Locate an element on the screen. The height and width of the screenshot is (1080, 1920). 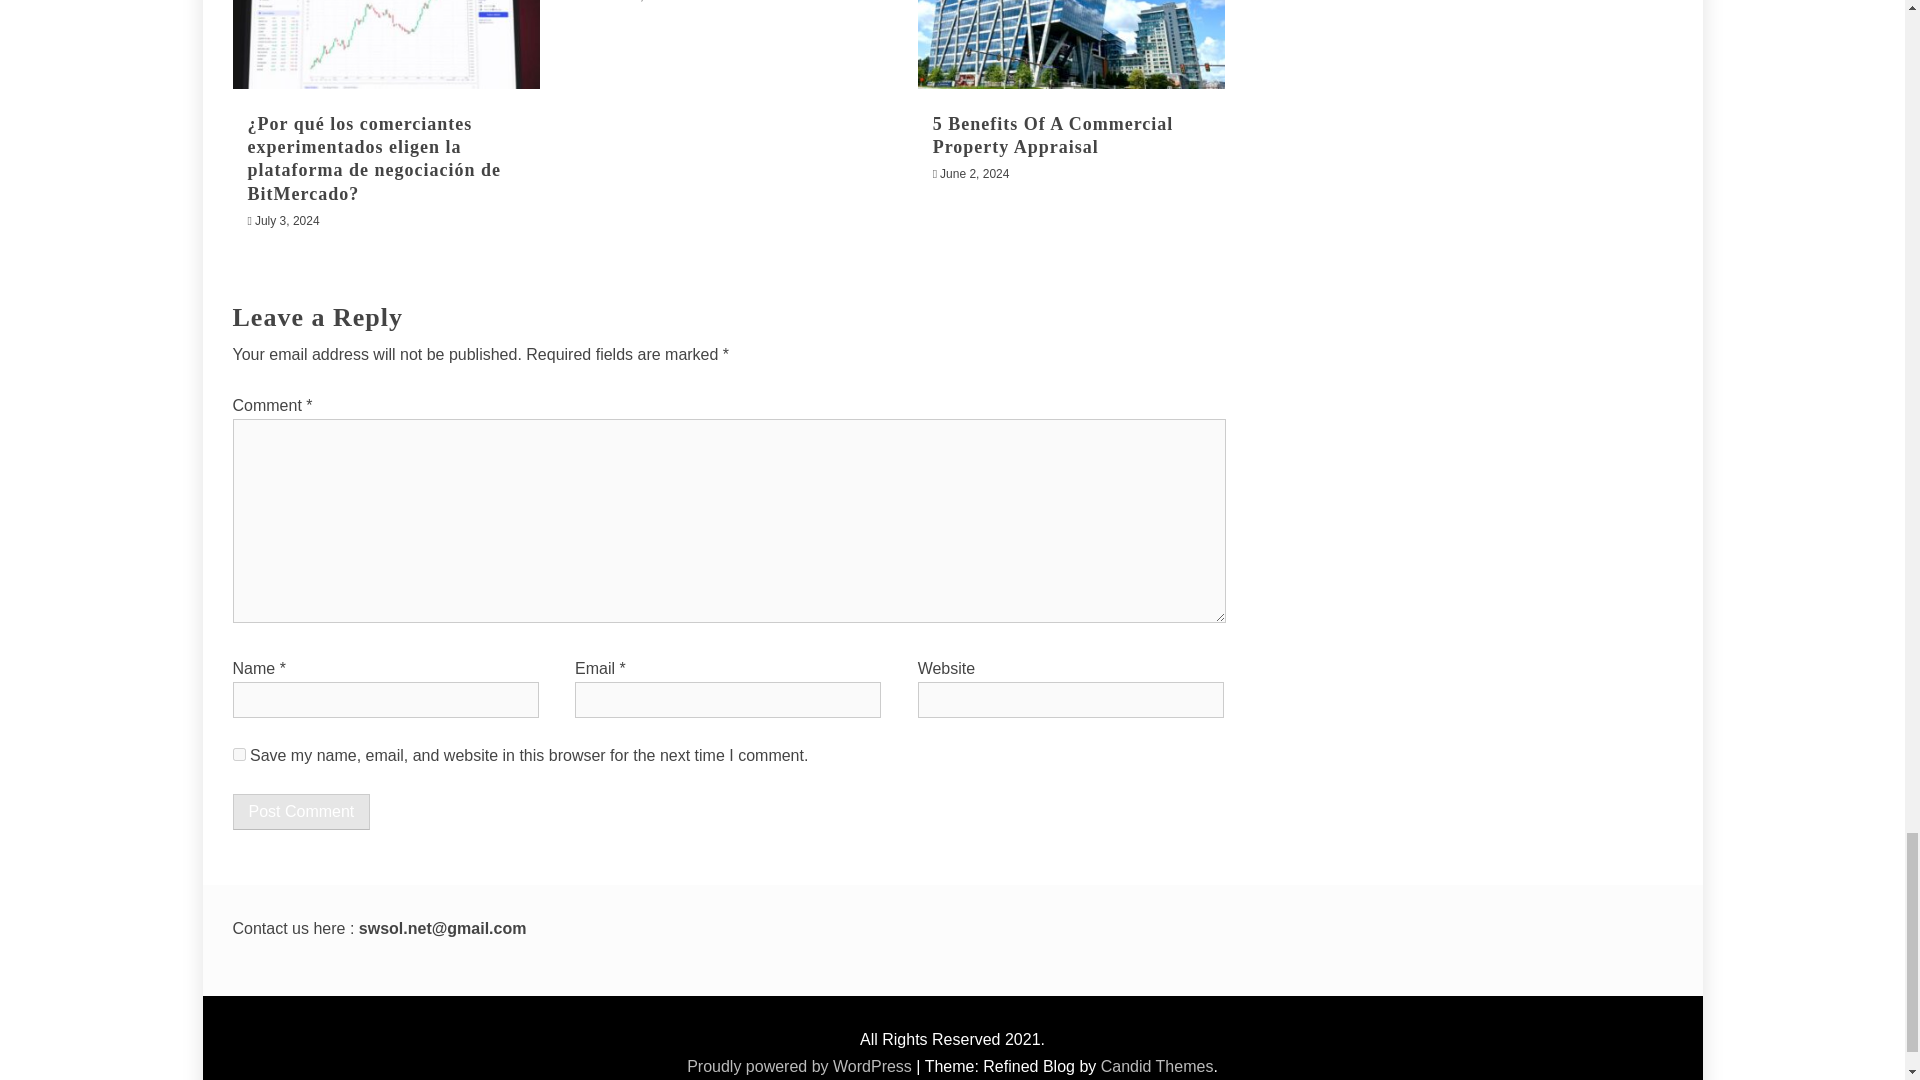
June 2, 2024 is located at coordinates (974, 174).